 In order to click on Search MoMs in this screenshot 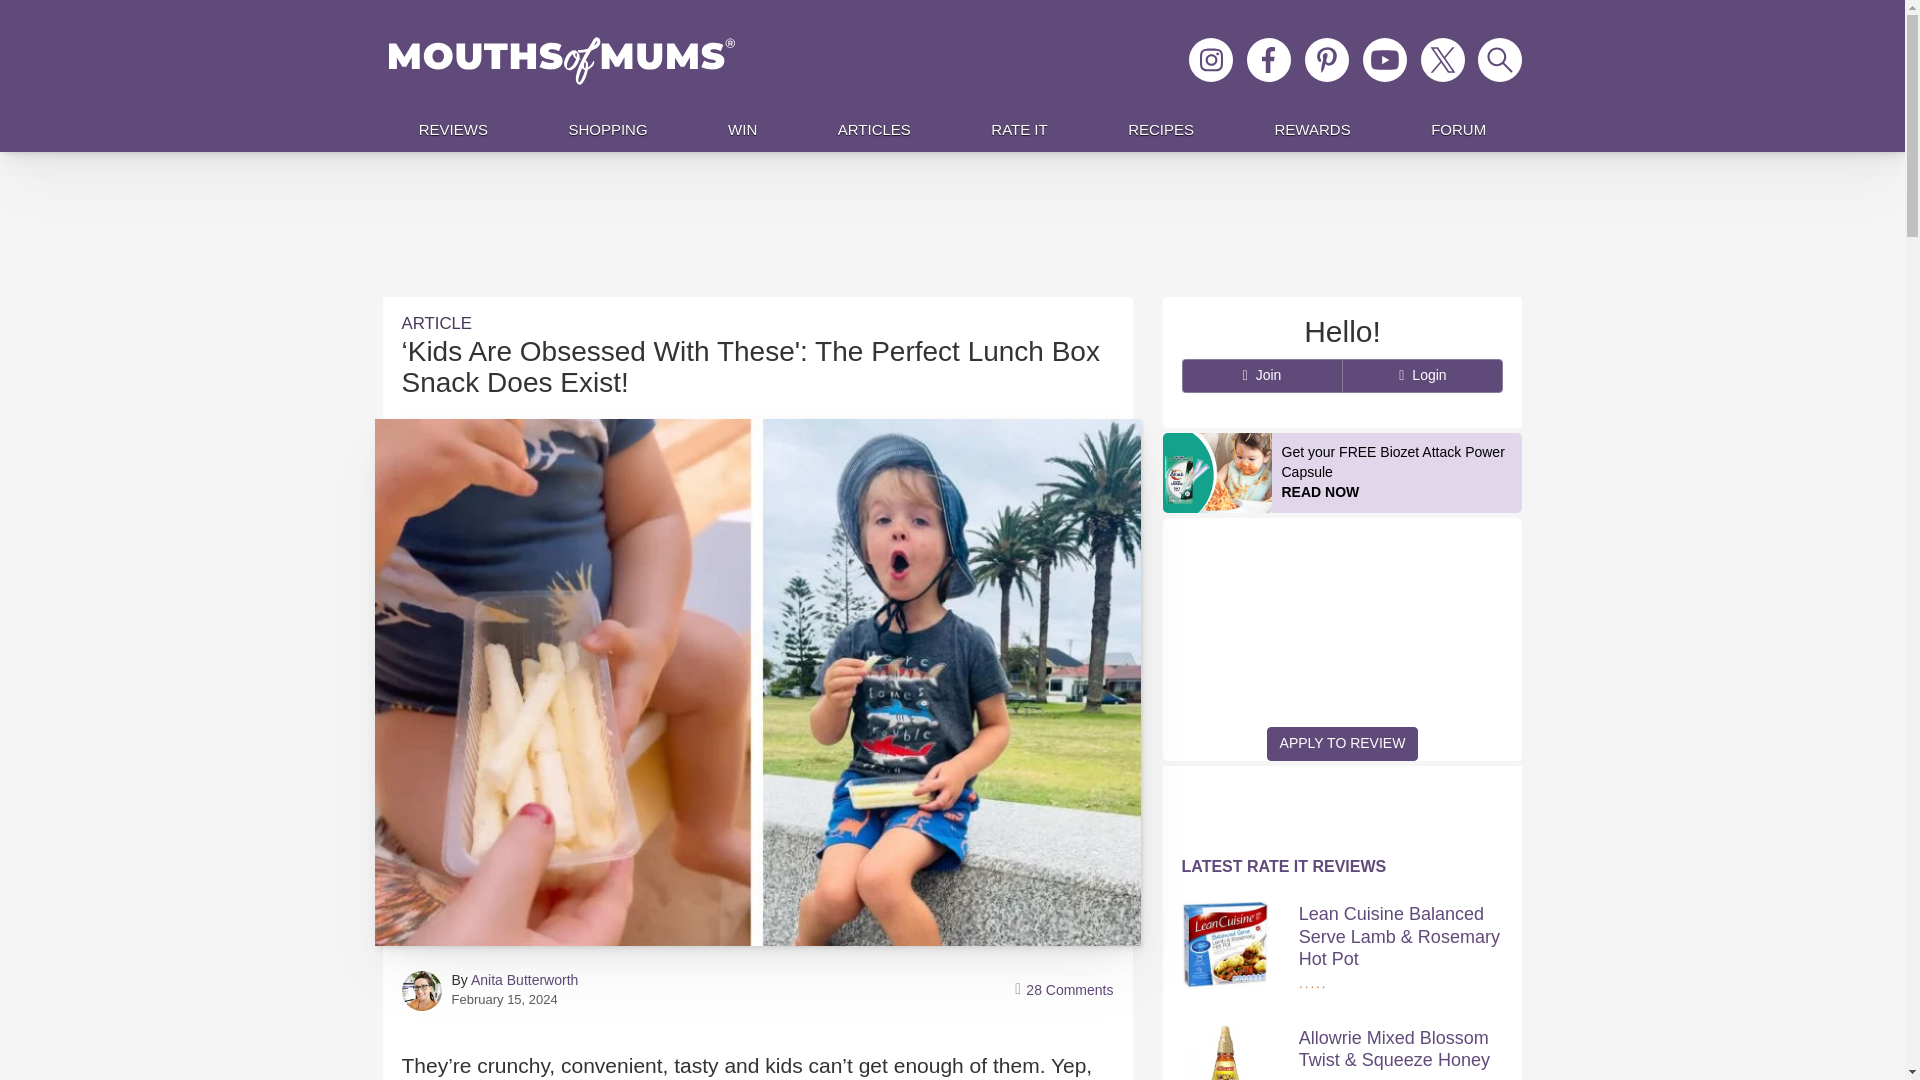, I will do `click(1500, 60)`.